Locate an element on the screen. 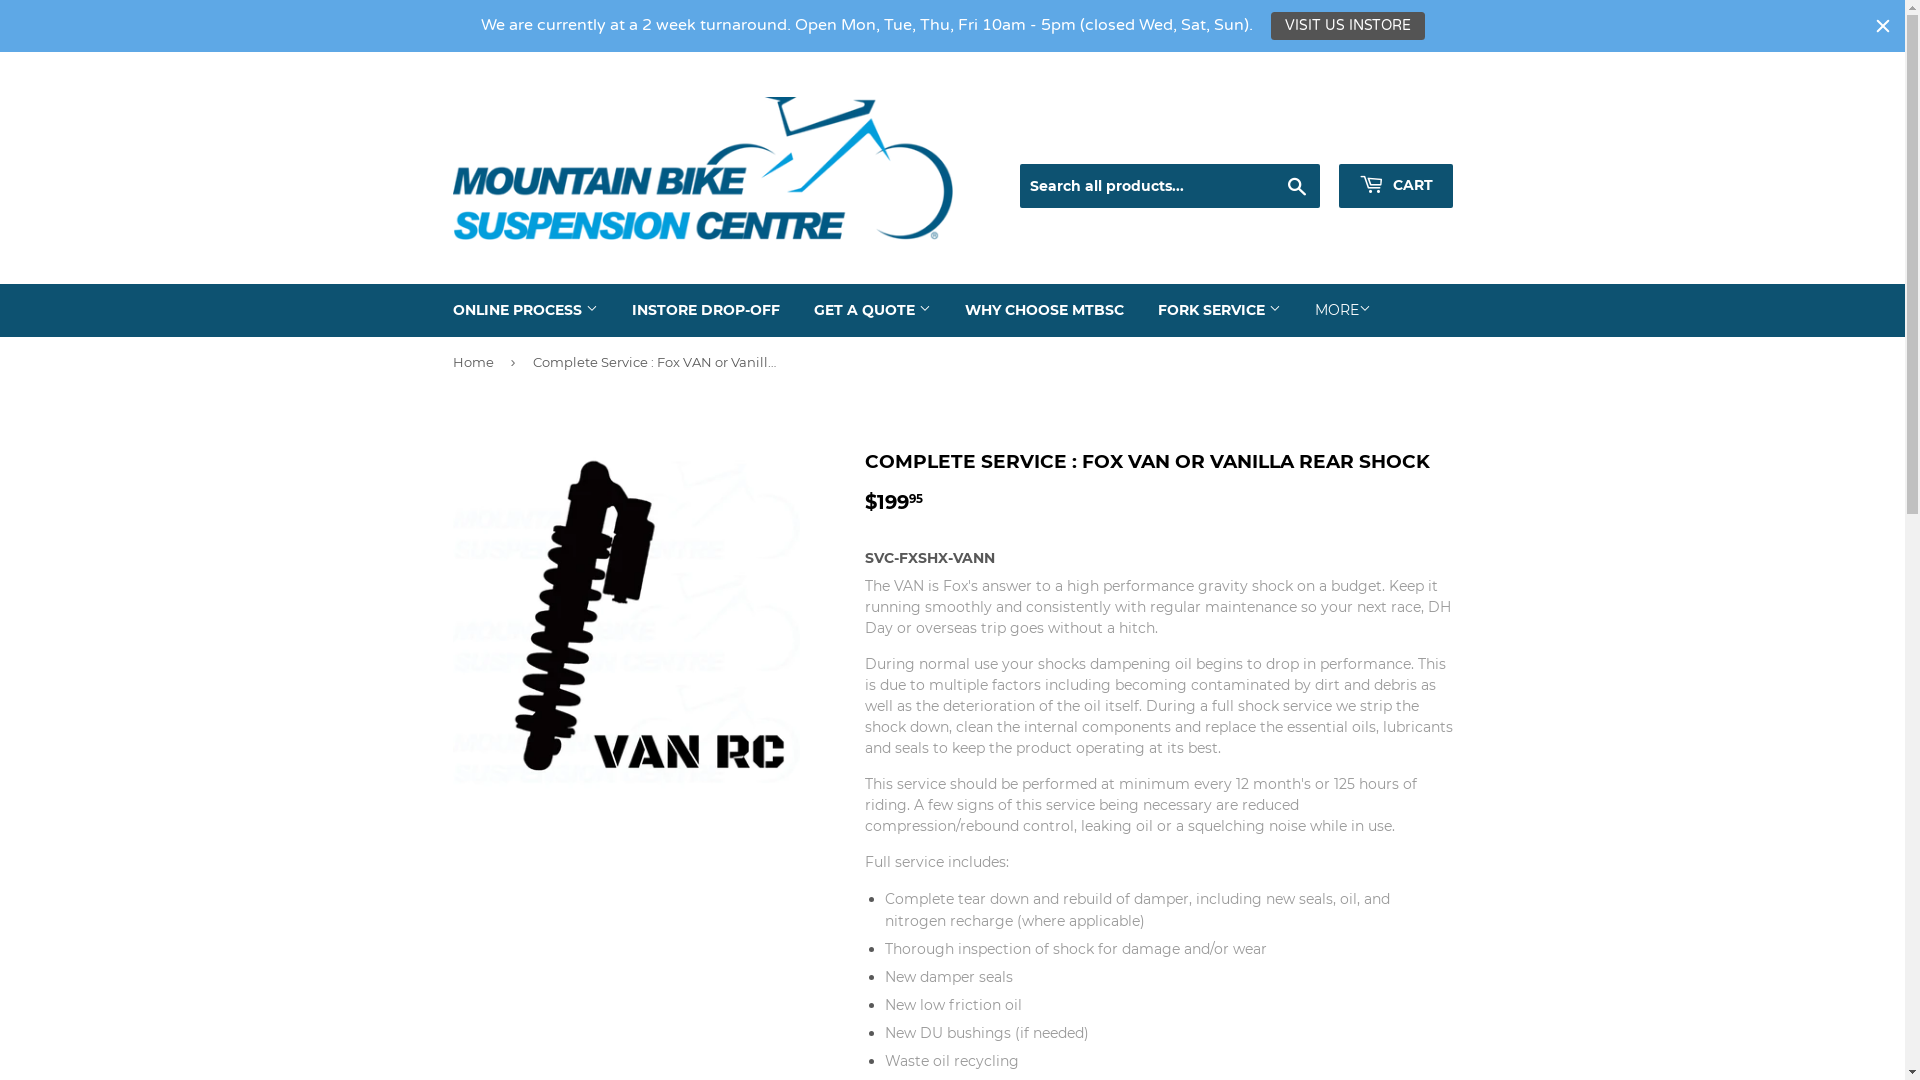 The height and width of the screenshot is (1080, 1920). Sign in is located at coordinates (1288, 140).